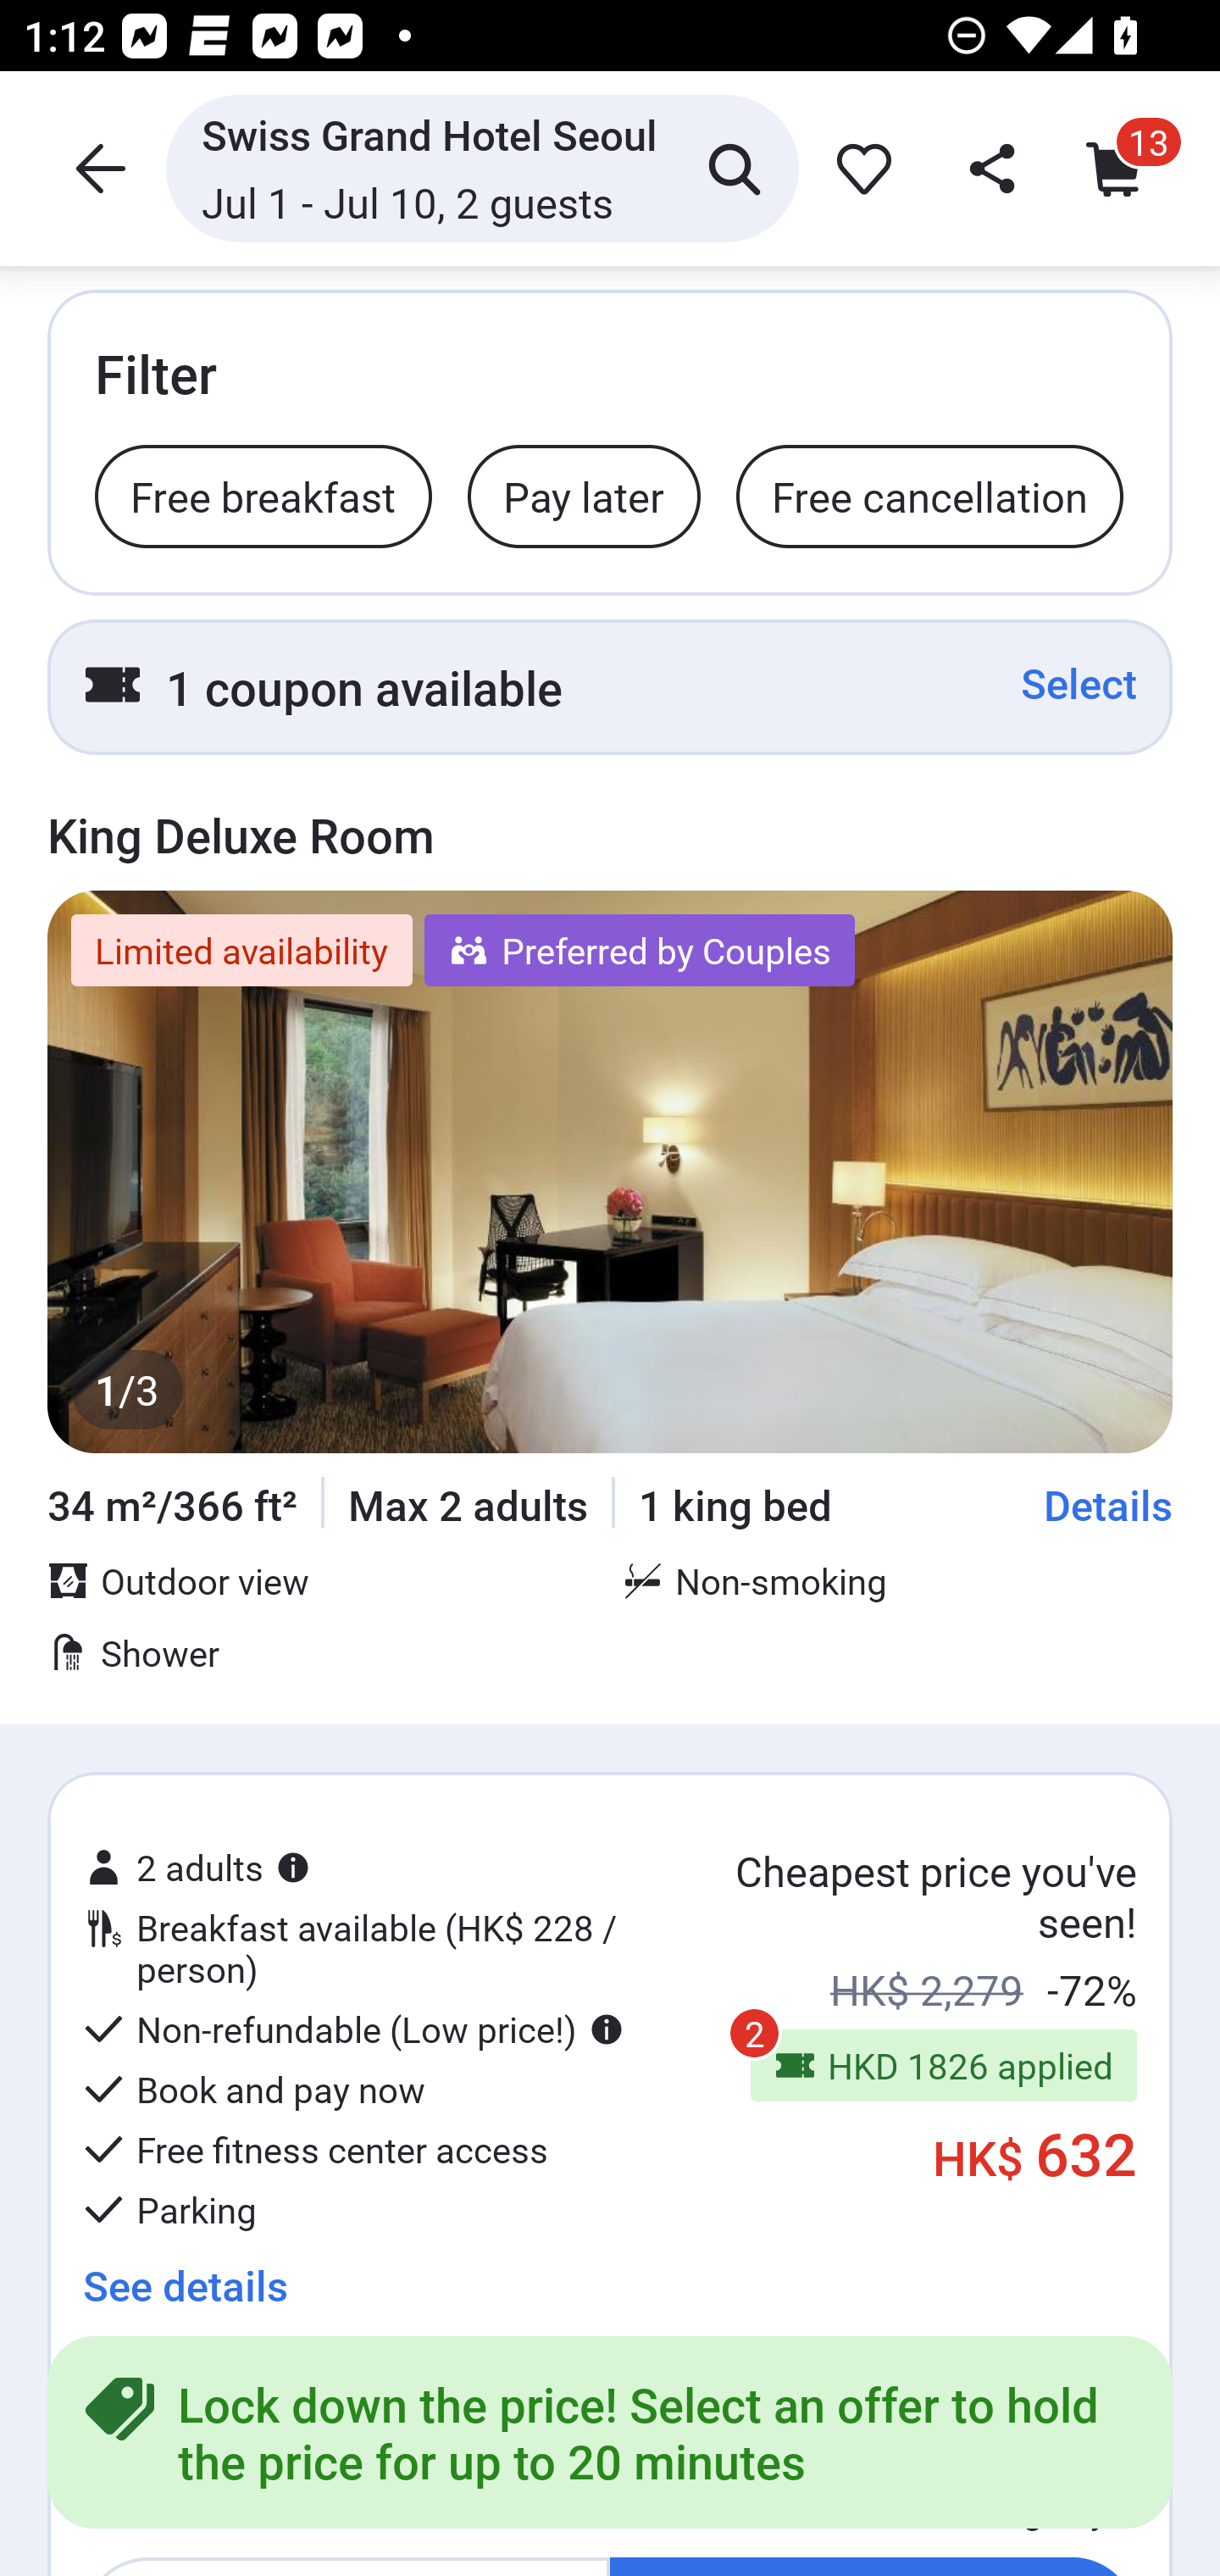  What do you see at coordinates (929, 495) in the screenshot?
I see `Free cancellation` at bounding box center [929, 495].